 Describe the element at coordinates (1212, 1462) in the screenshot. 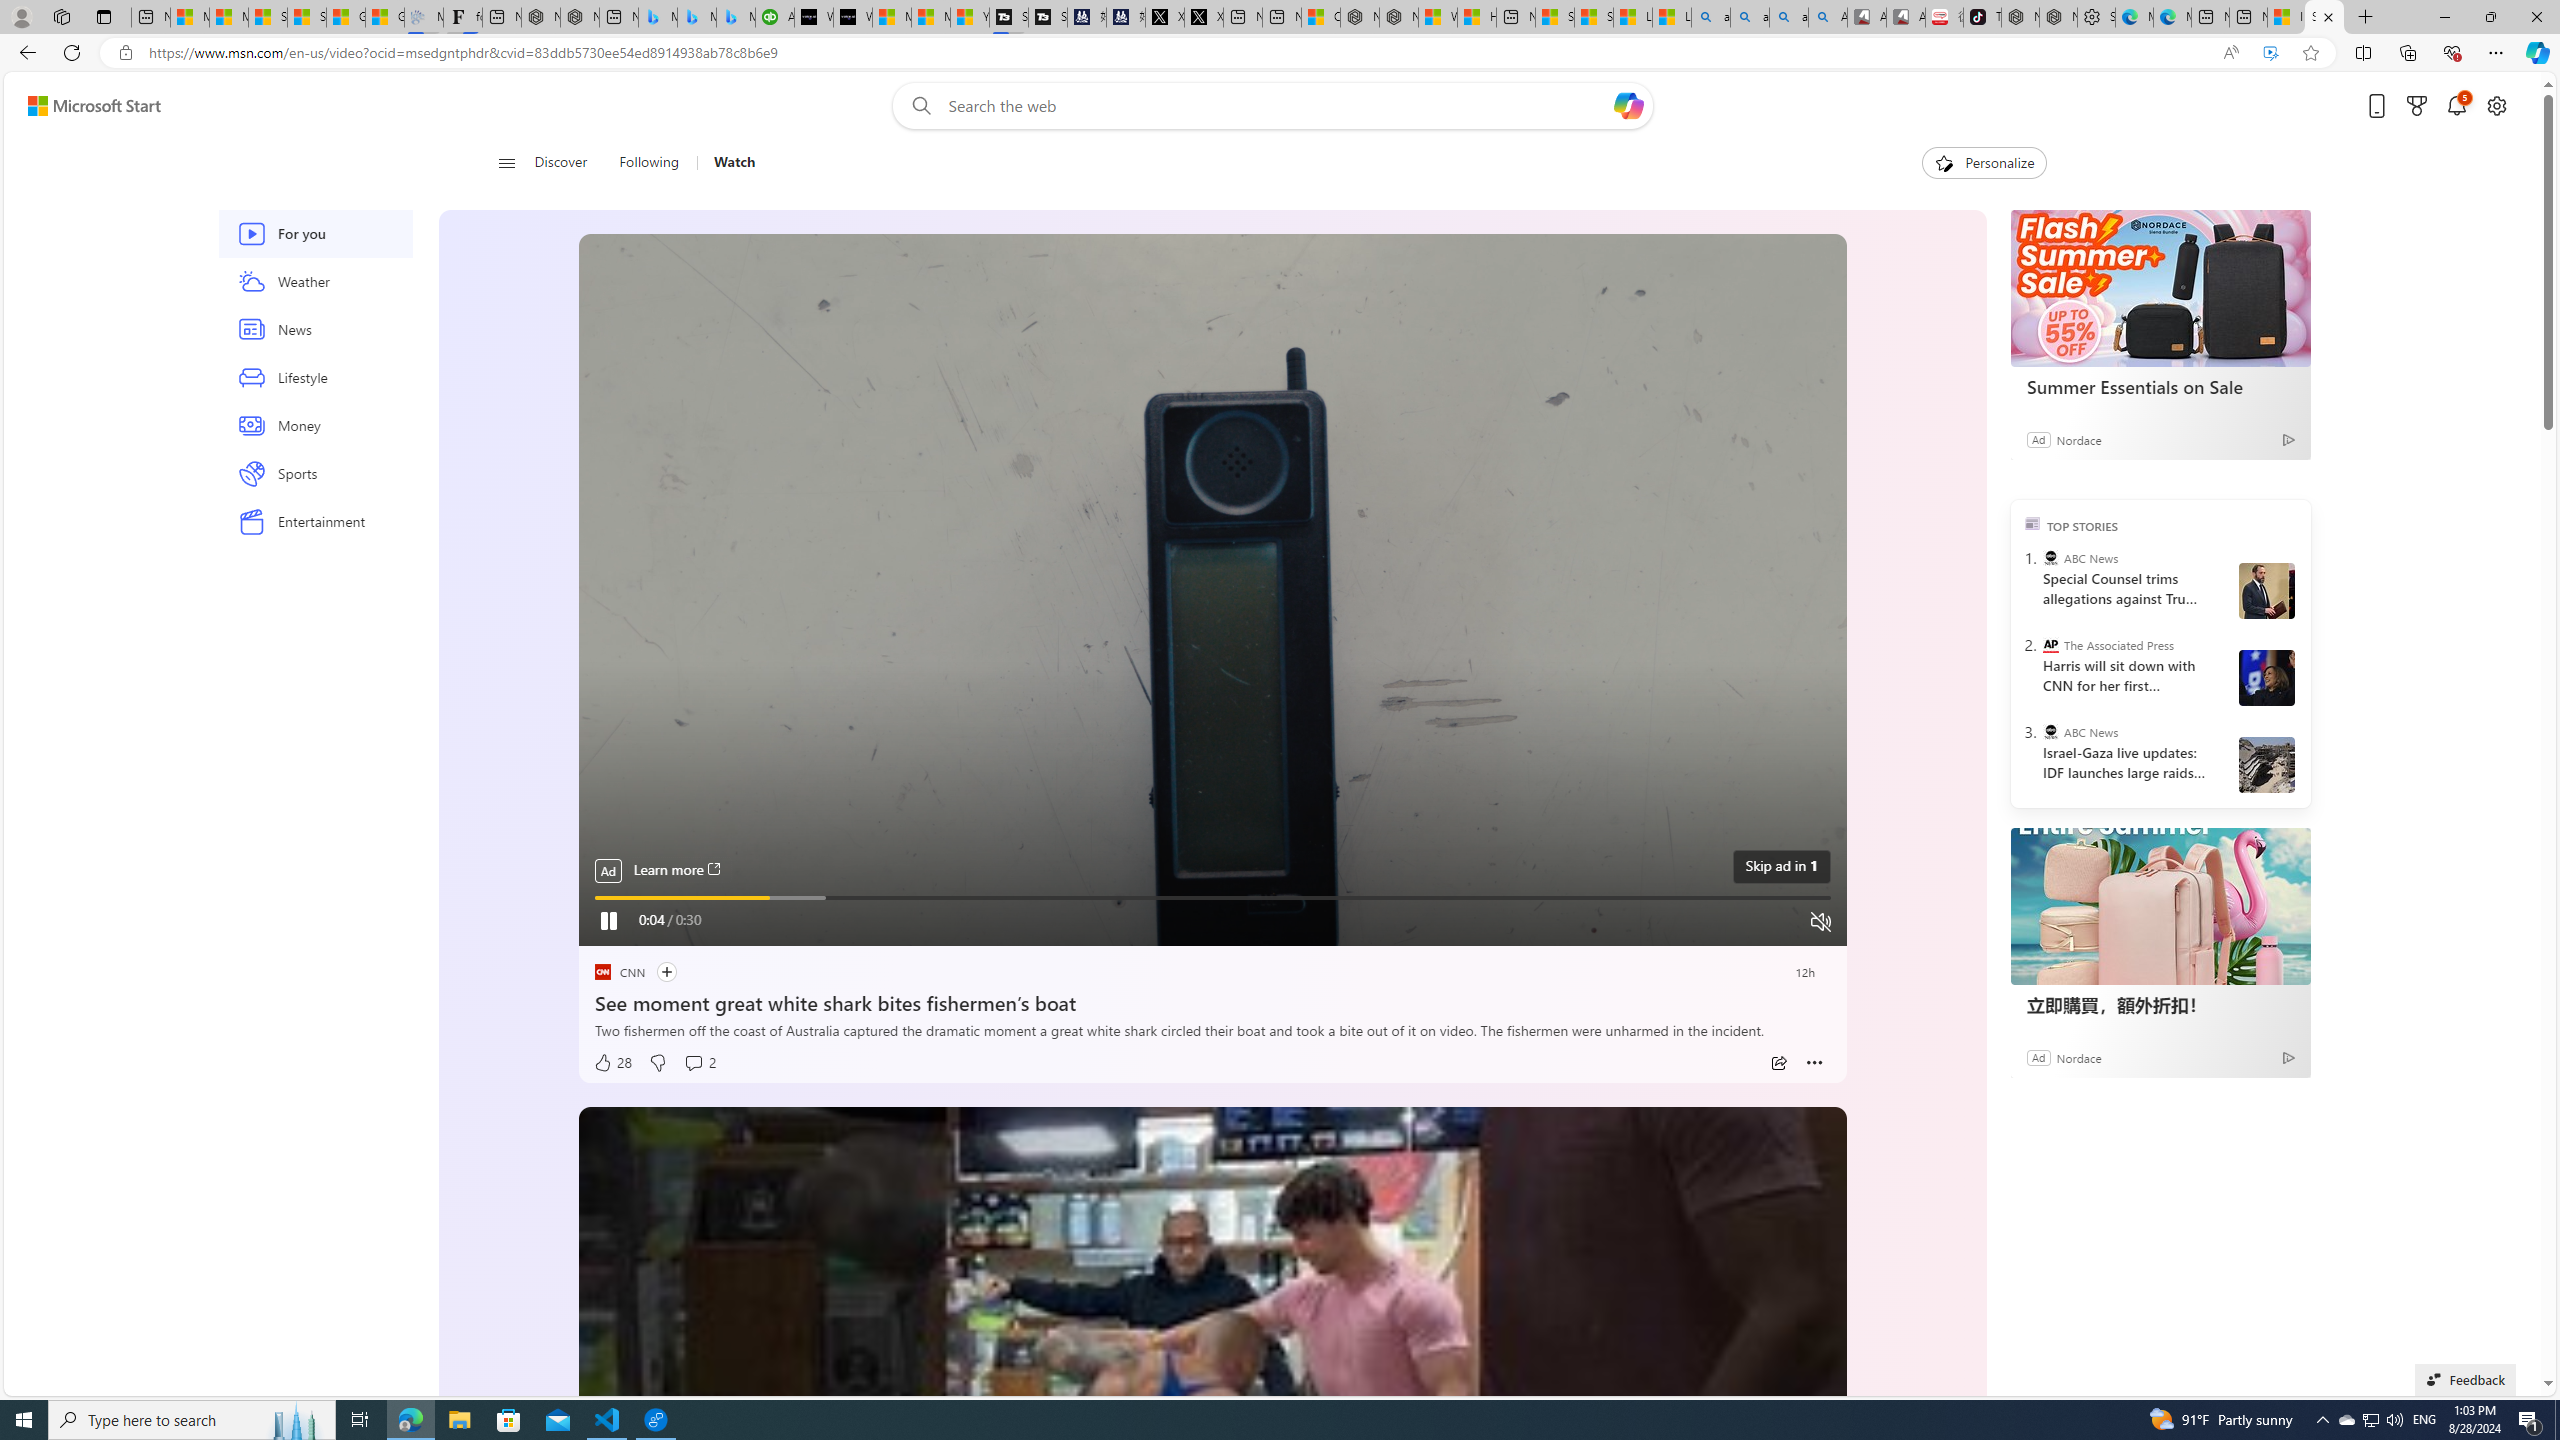

I see `placeholder` at that location.